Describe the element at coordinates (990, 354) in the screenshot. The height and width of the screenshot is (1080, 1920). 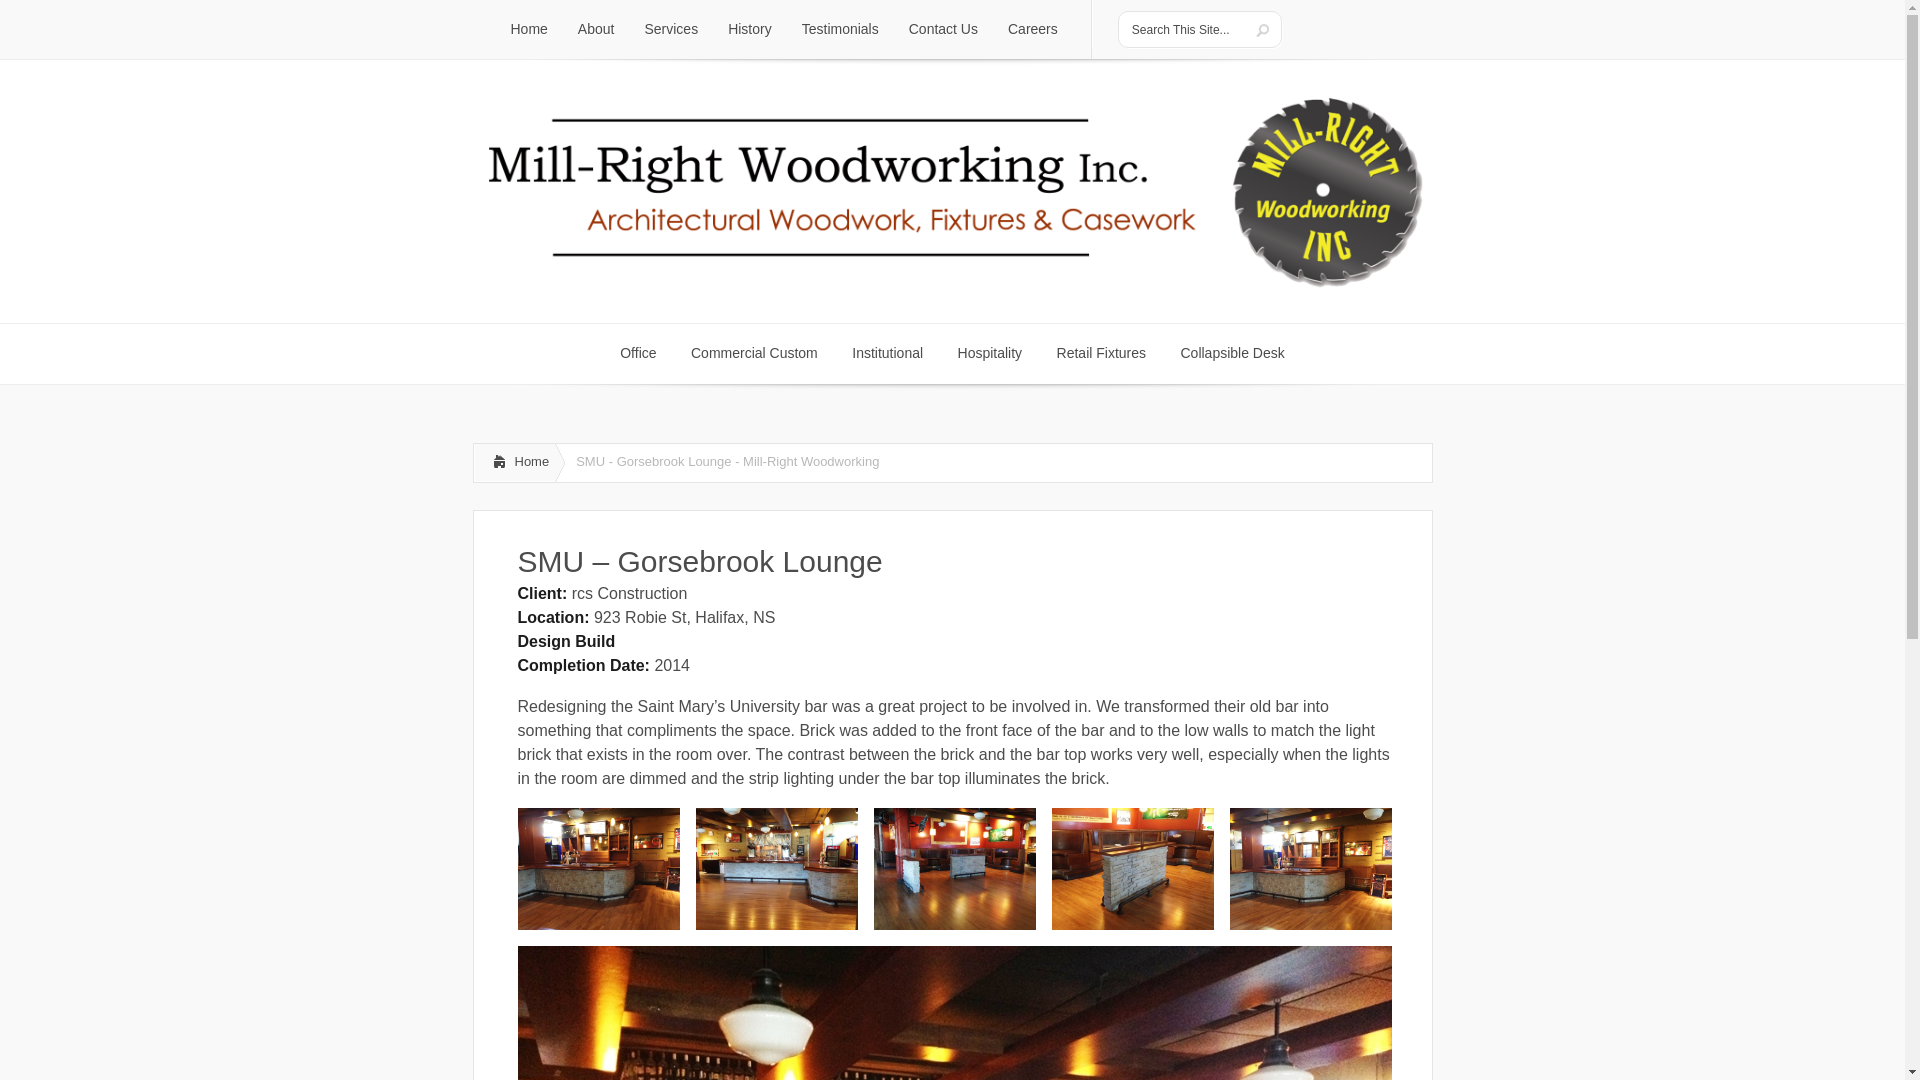
I see `Services` at that location.